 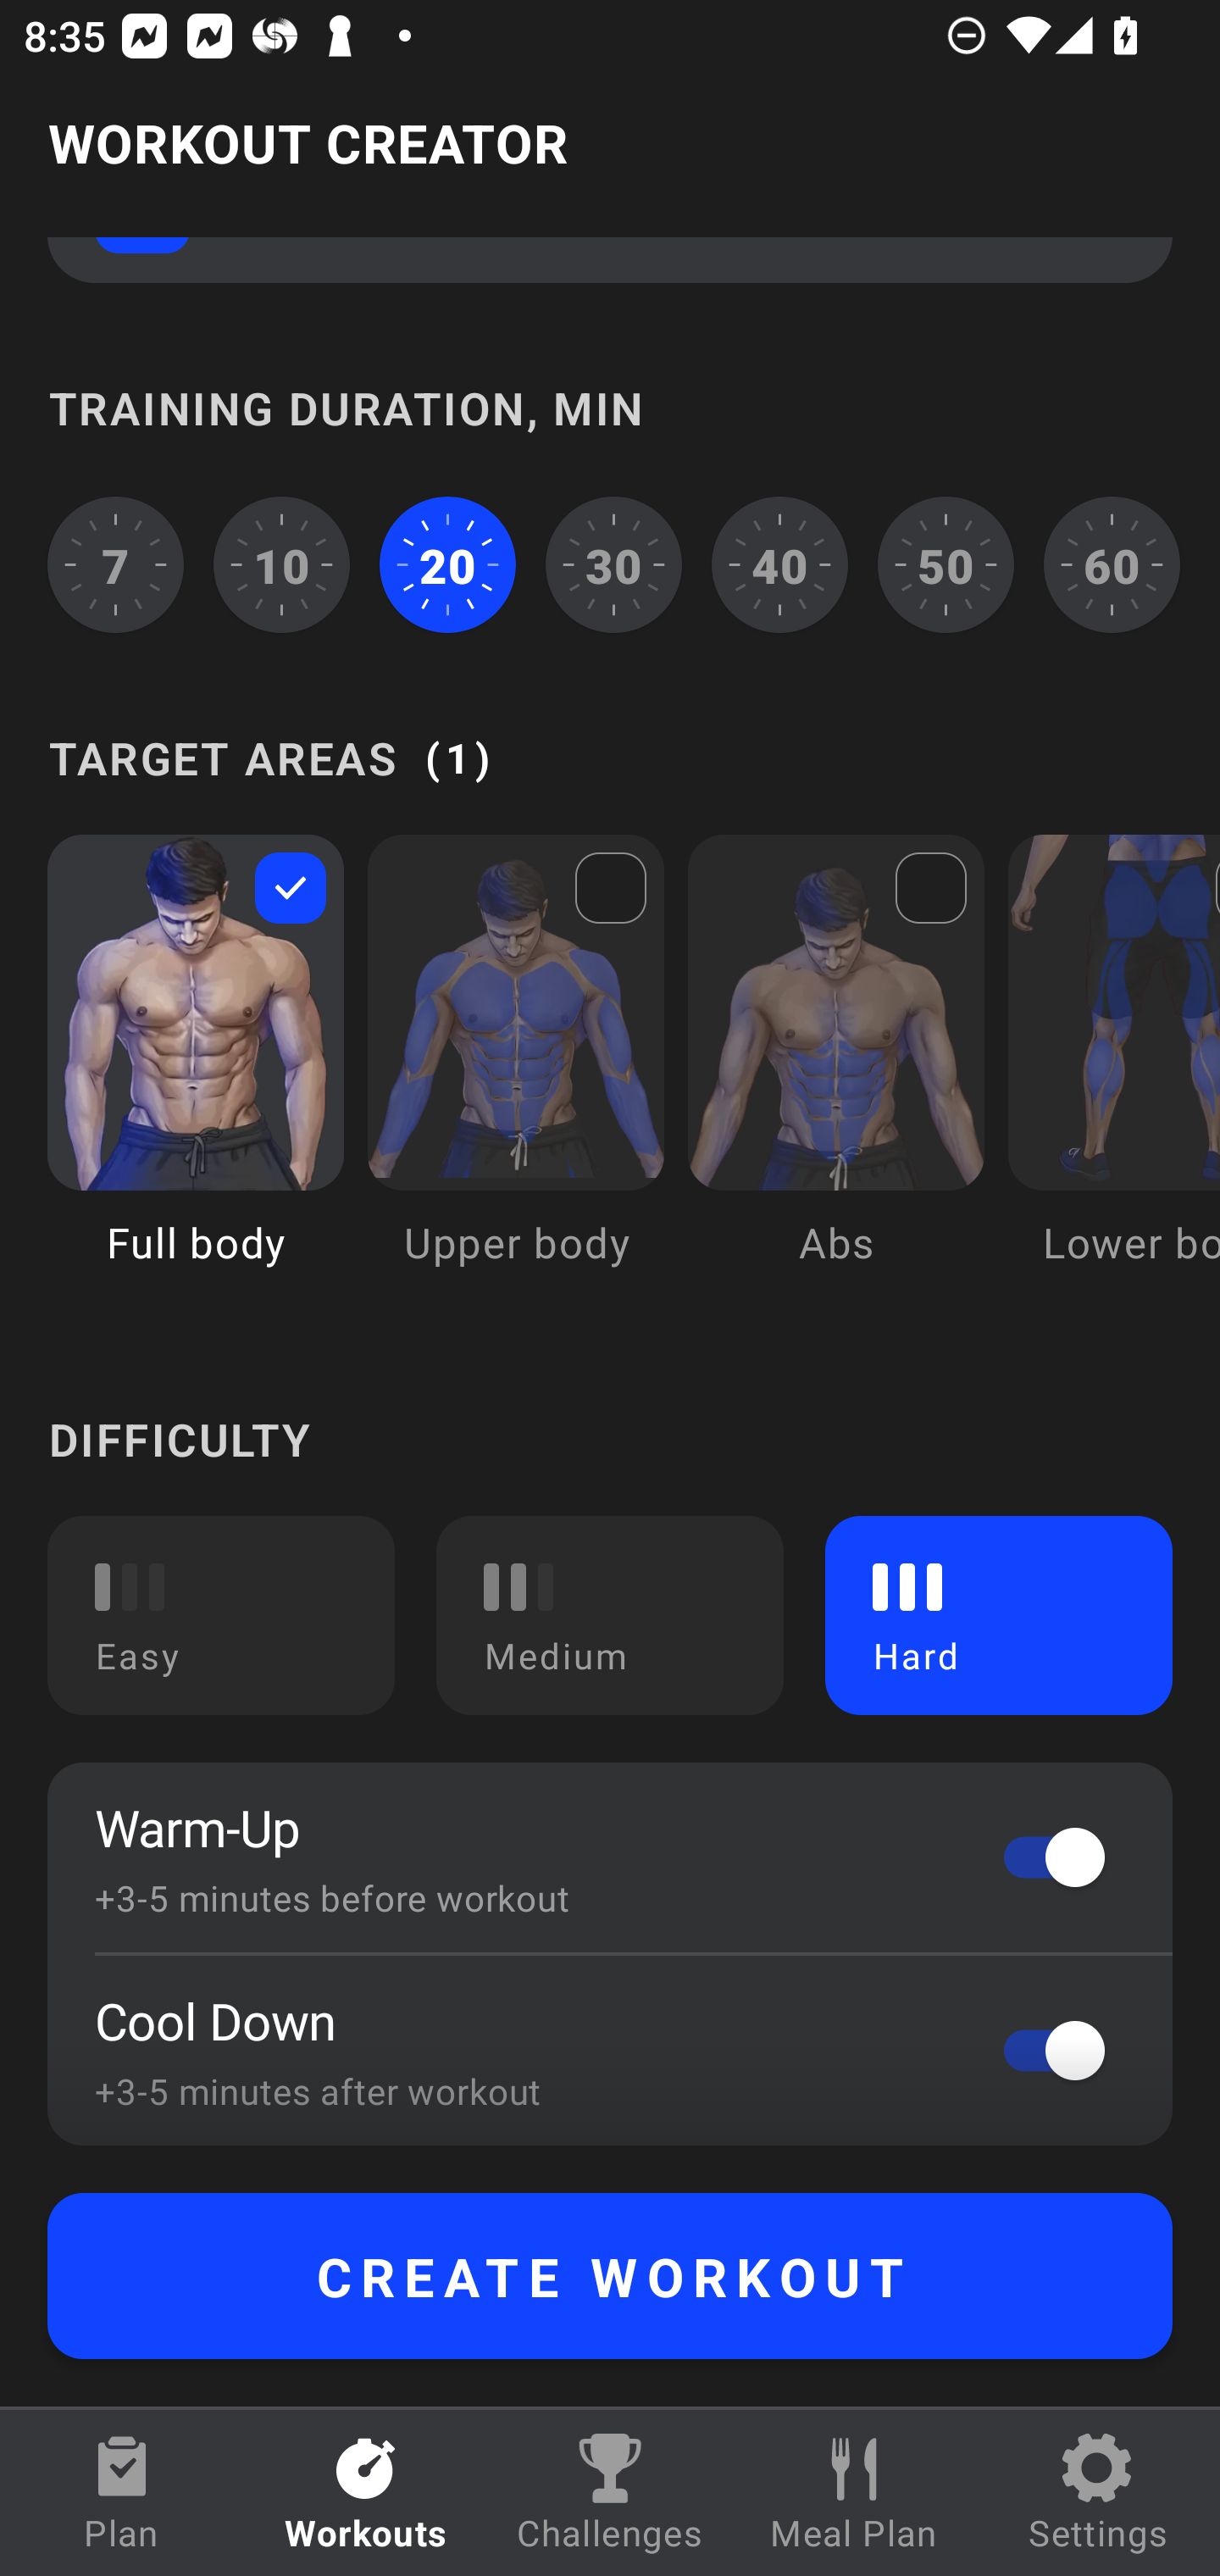 I want to click on 40, so click(x=779, y=564).